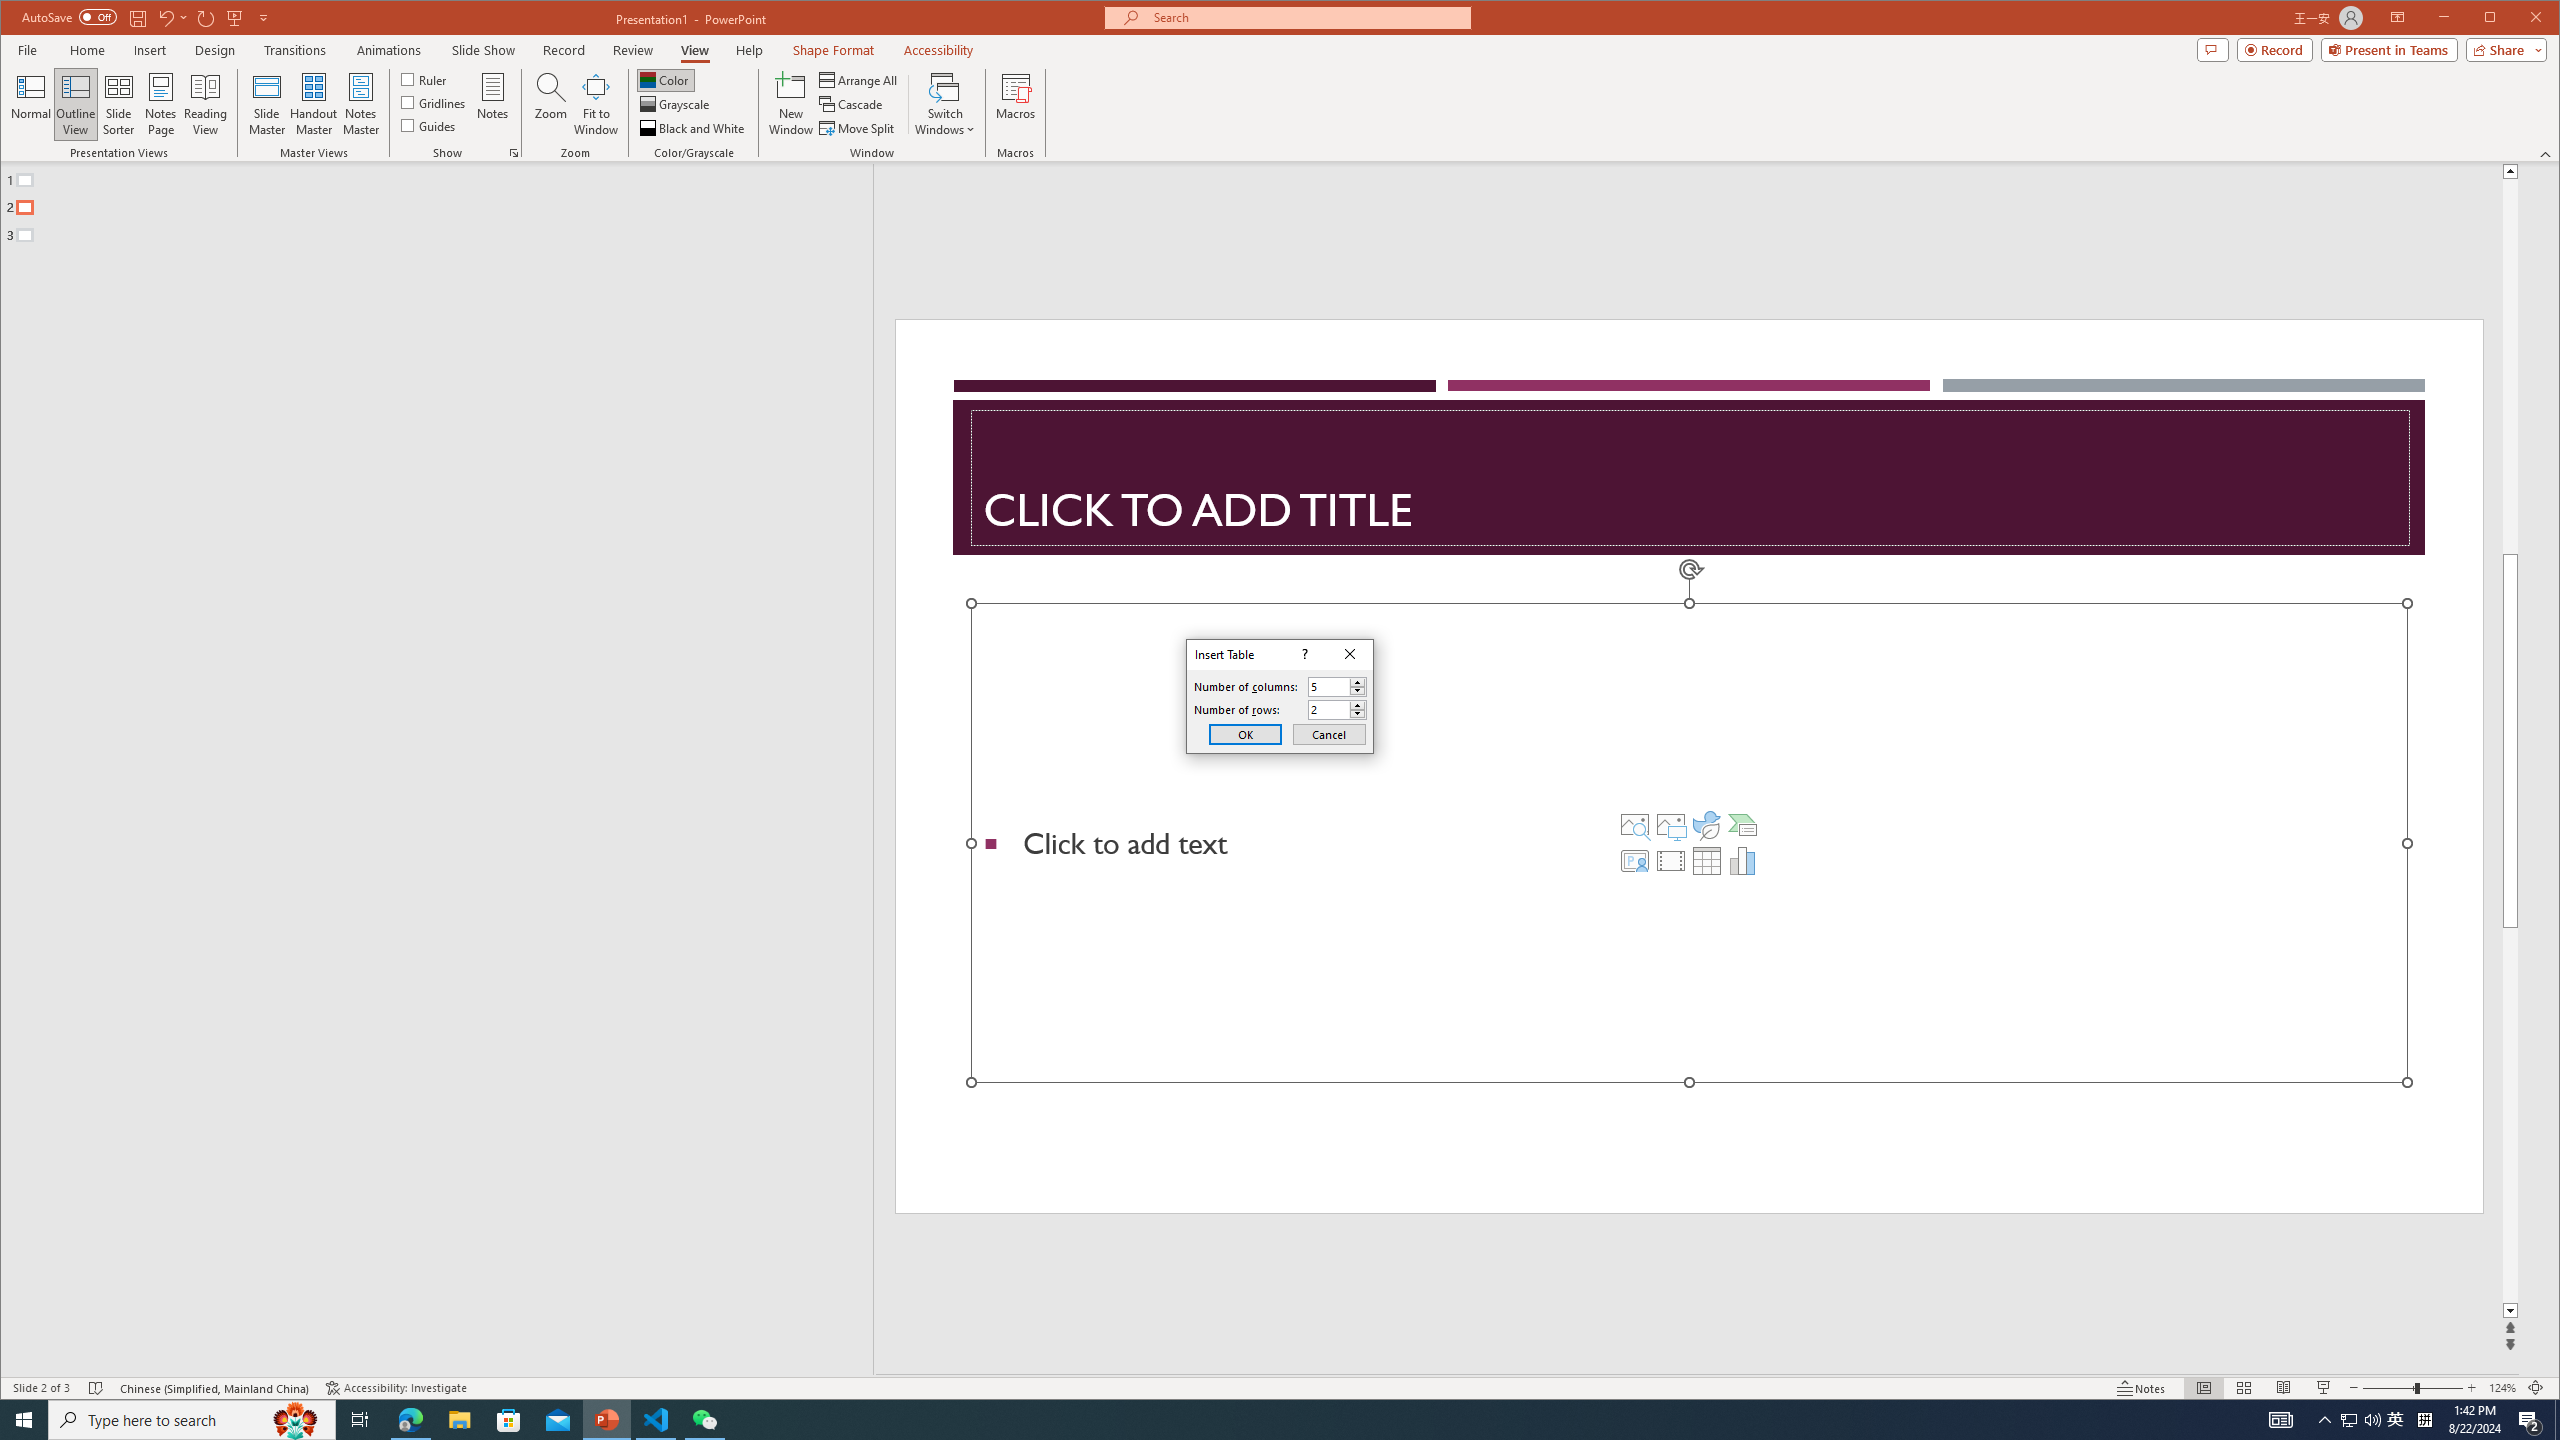 The width and height of the screenshot is (2560, 1440). What do you see at coordinates (2557, 1420) in the screenshot?
I see `Show desktop` at bounding box center [2557, 1420].